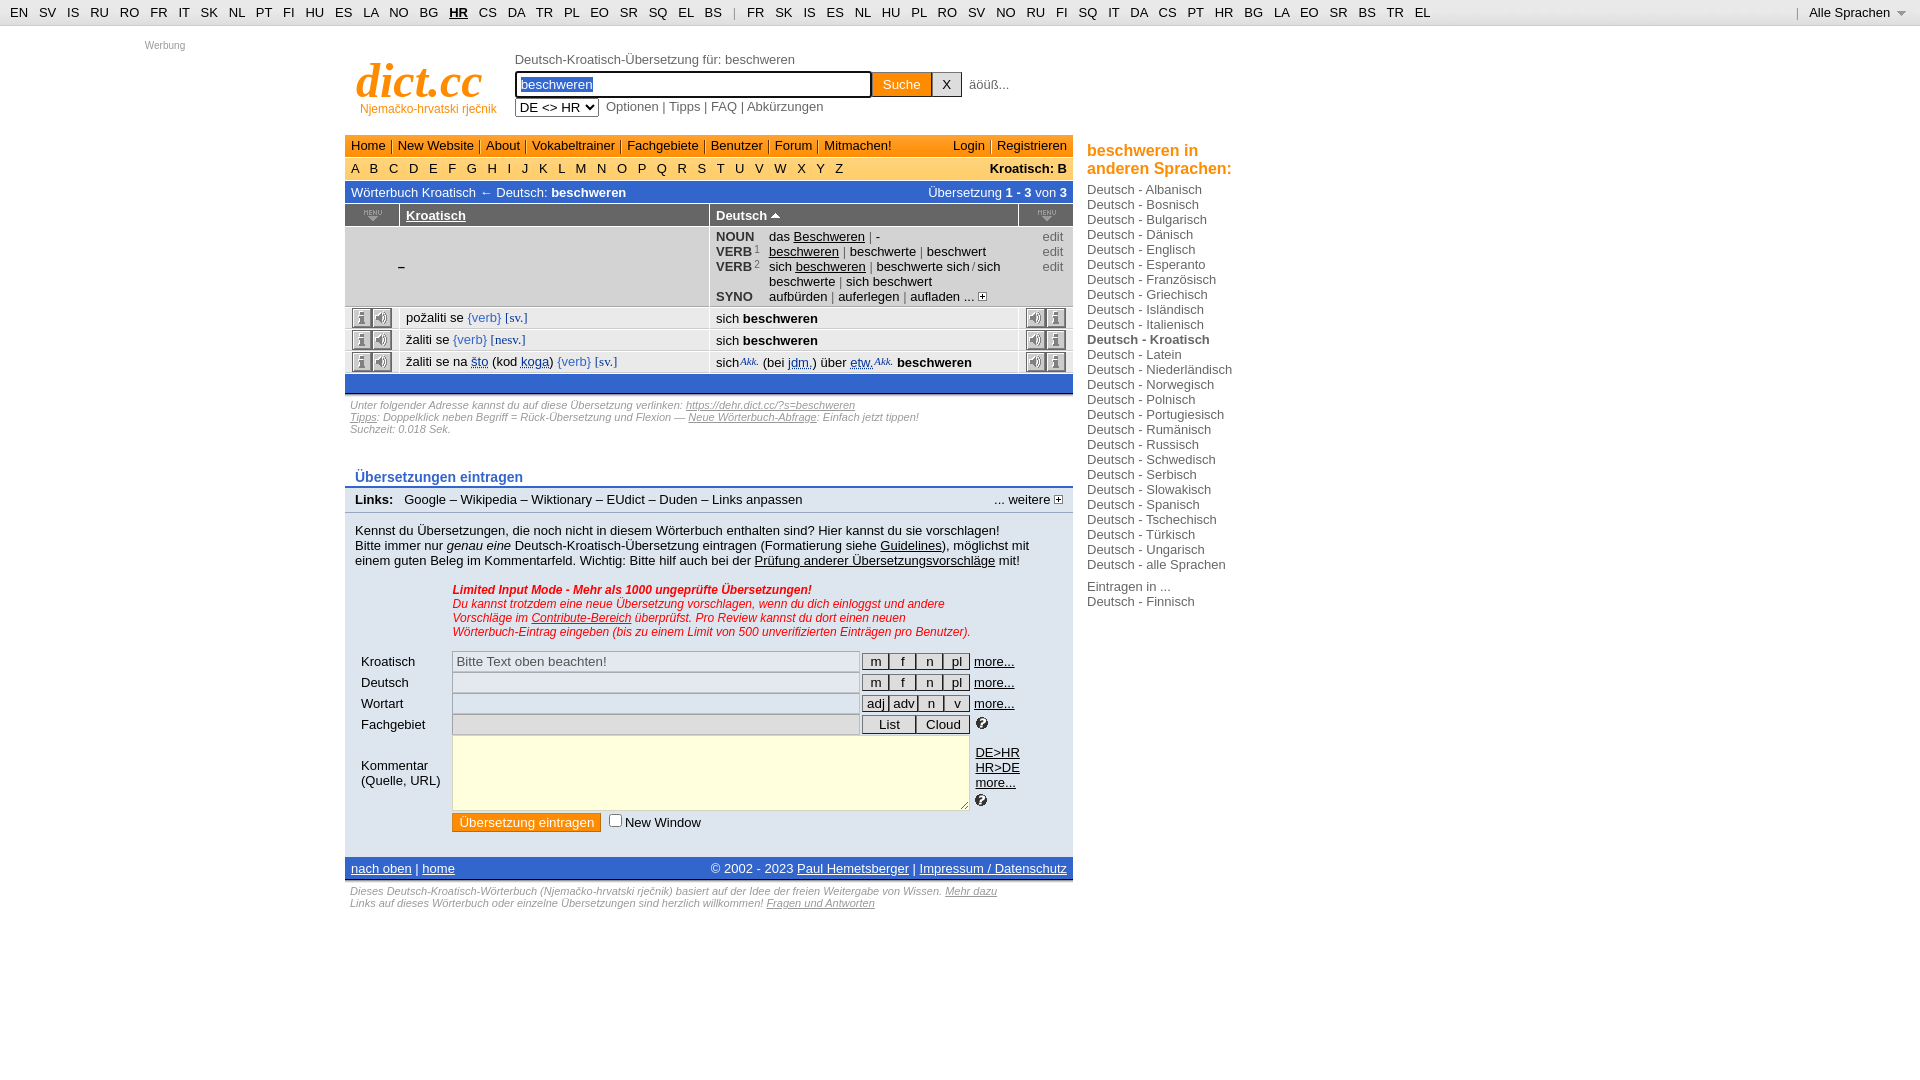  I want to click on more..., so click(994, 704).